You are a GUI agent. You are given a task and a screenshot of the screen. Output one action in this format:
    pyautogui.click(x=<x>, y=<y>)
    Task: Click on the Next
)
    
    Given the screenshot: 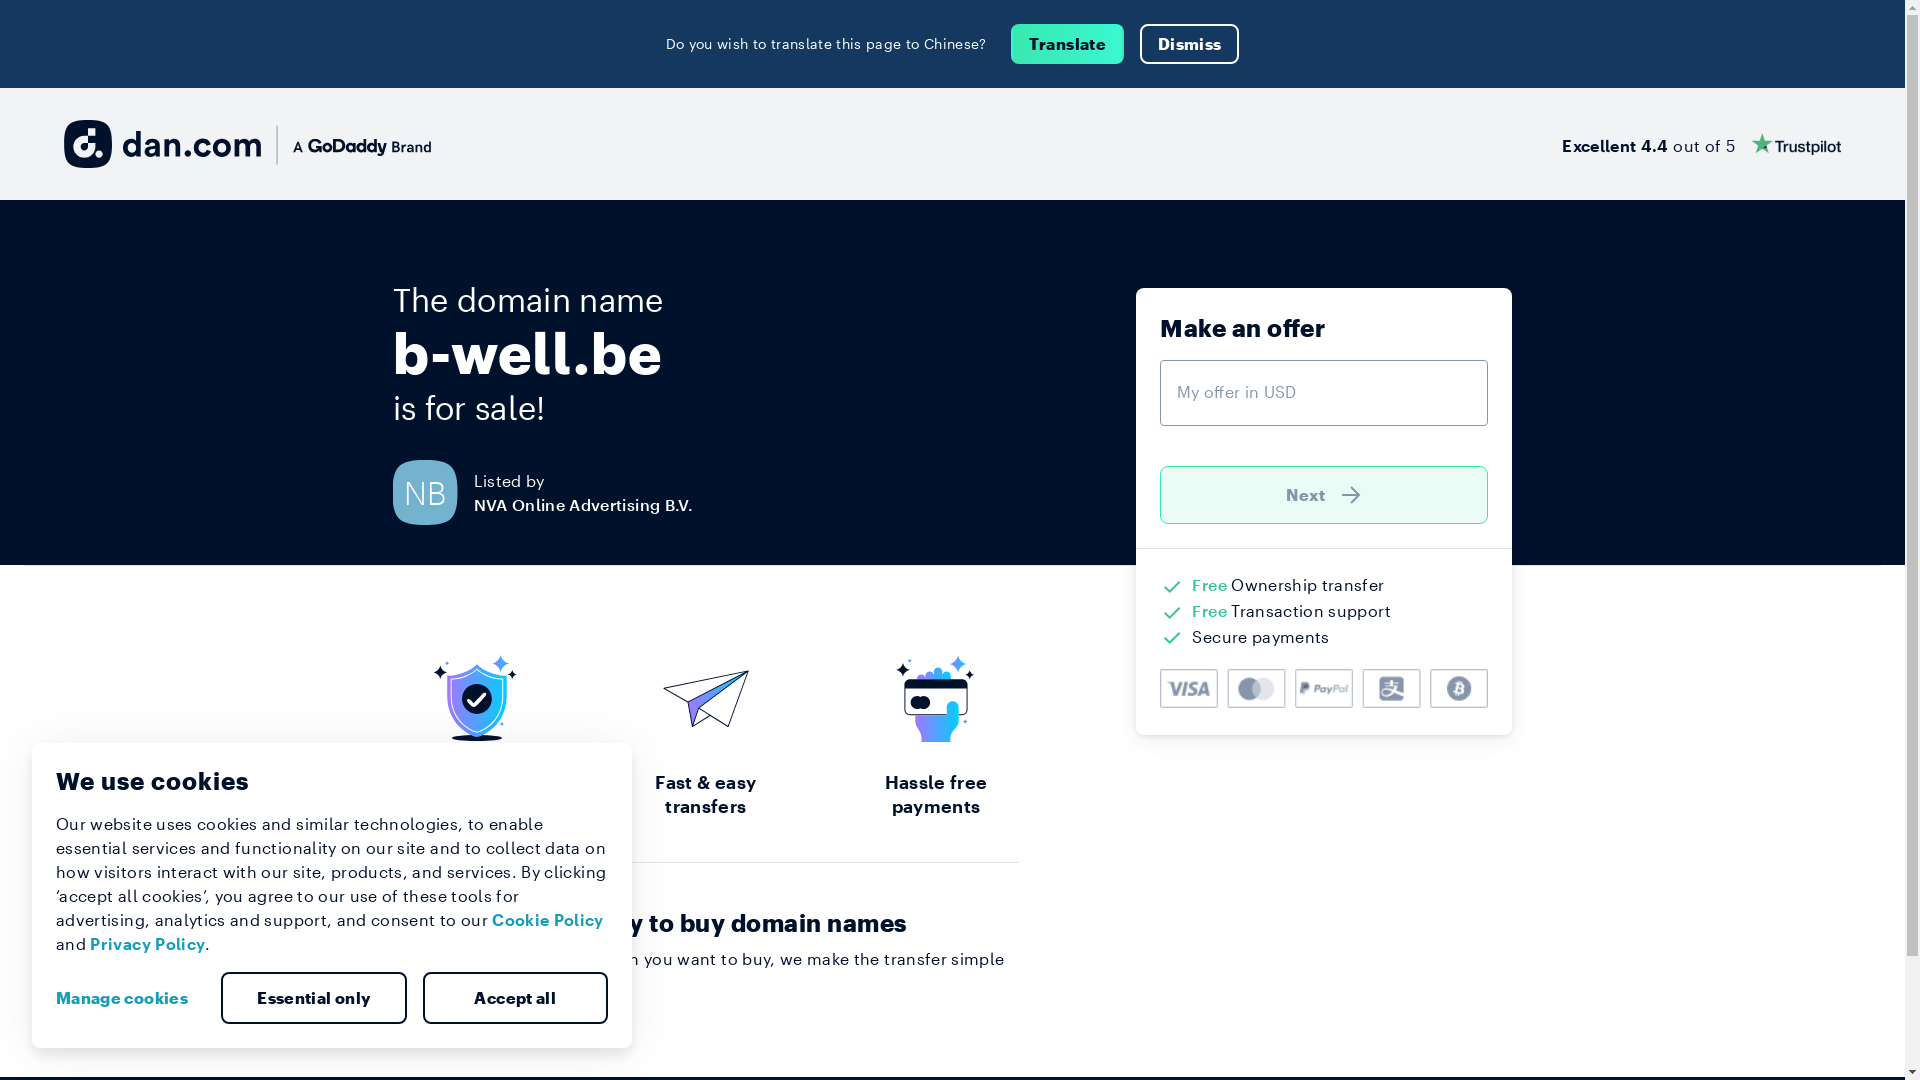 What is the action you would take?
    pyautogui.click(x=1324, y=495)
    